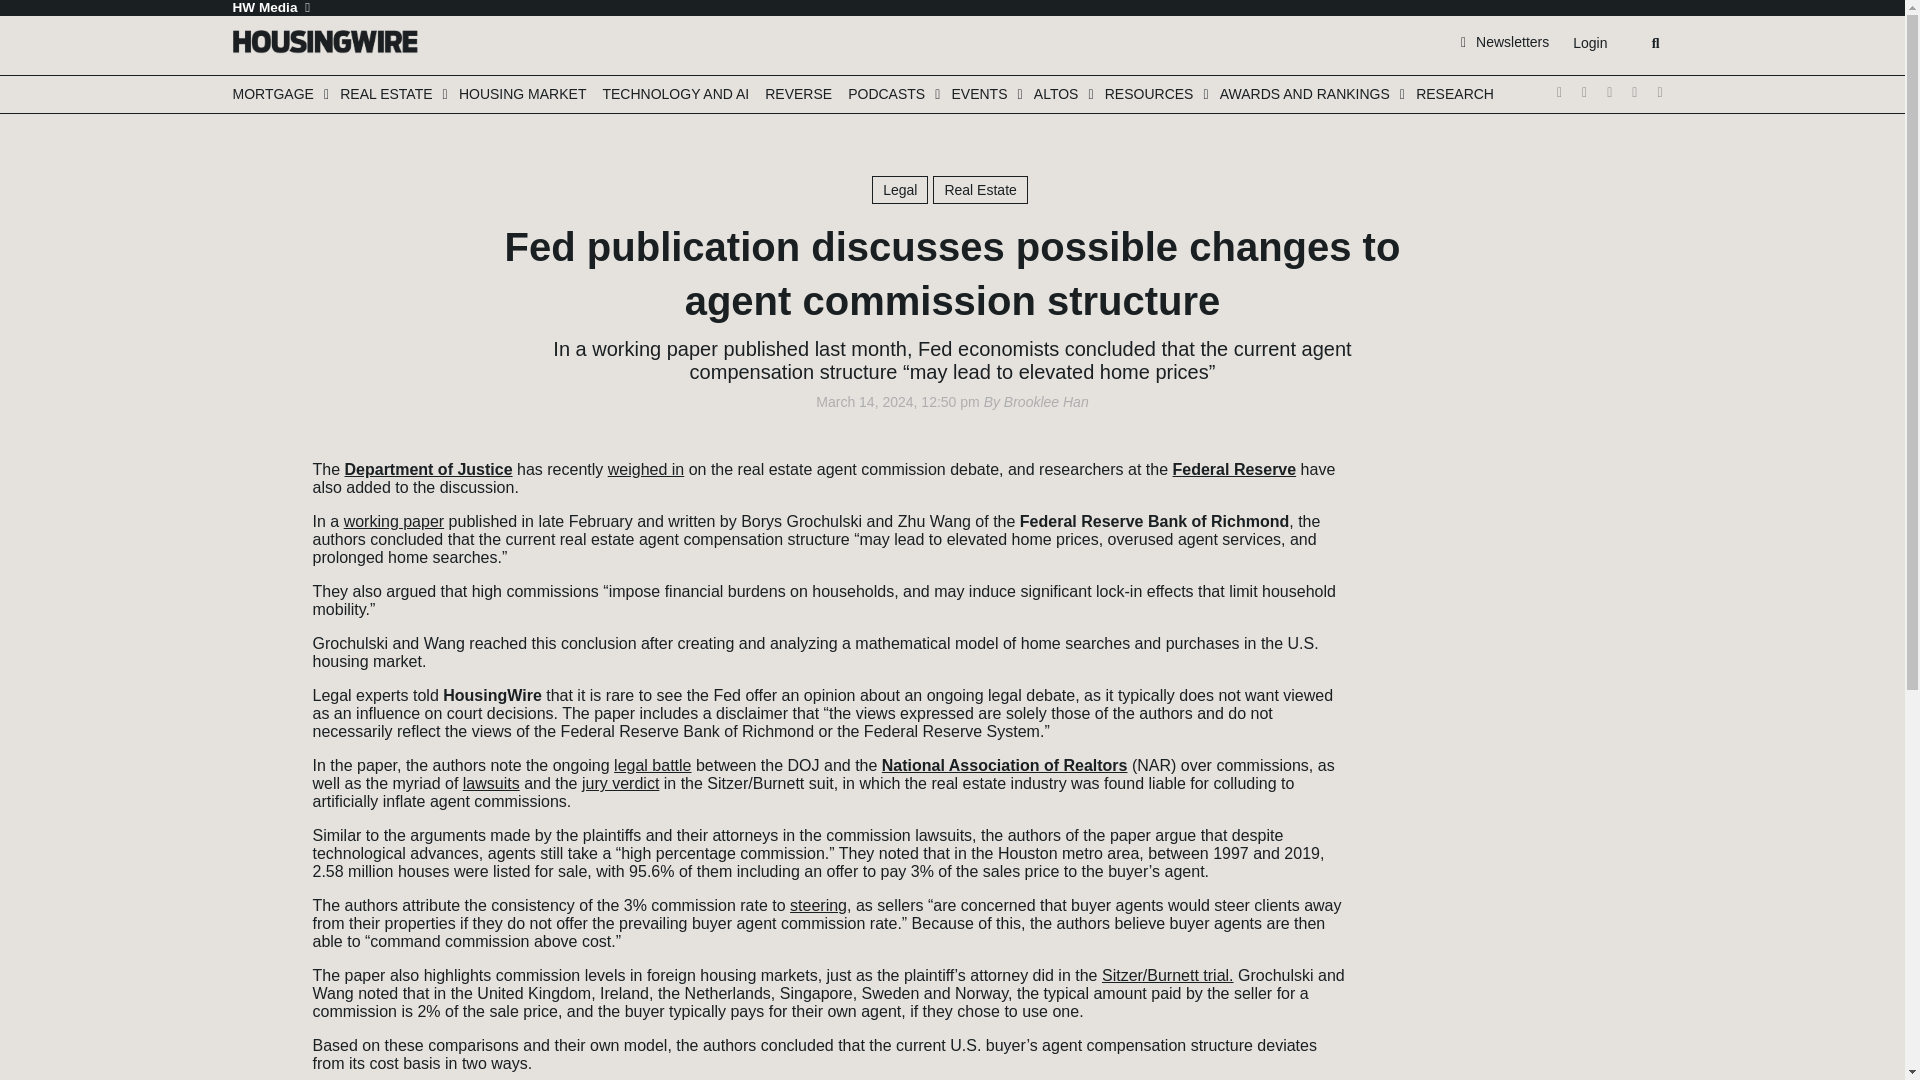  What do you see at coordinates (254, 463) in the screenshot?
I see `Click to share on Twitter` at bounding box center [254, 463].